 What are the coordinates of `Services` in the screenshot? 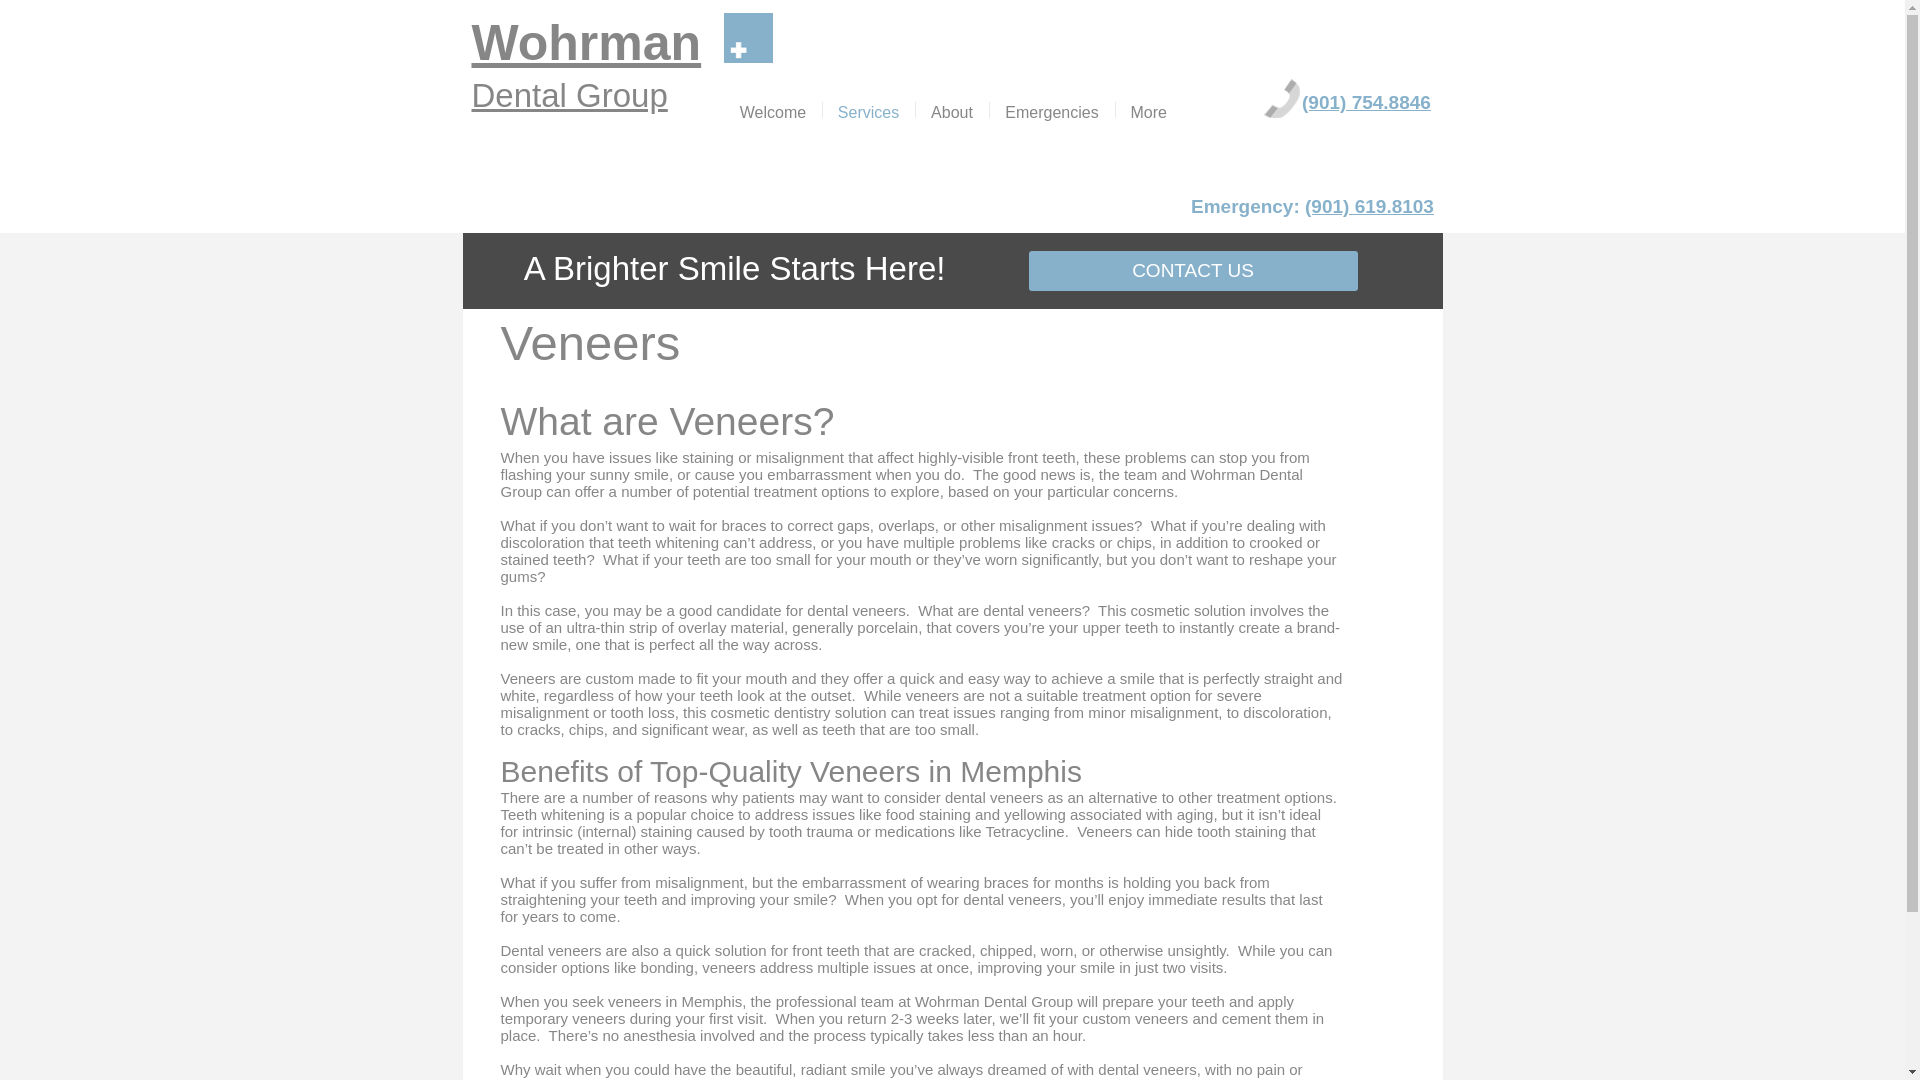 It's located at (867, 109).